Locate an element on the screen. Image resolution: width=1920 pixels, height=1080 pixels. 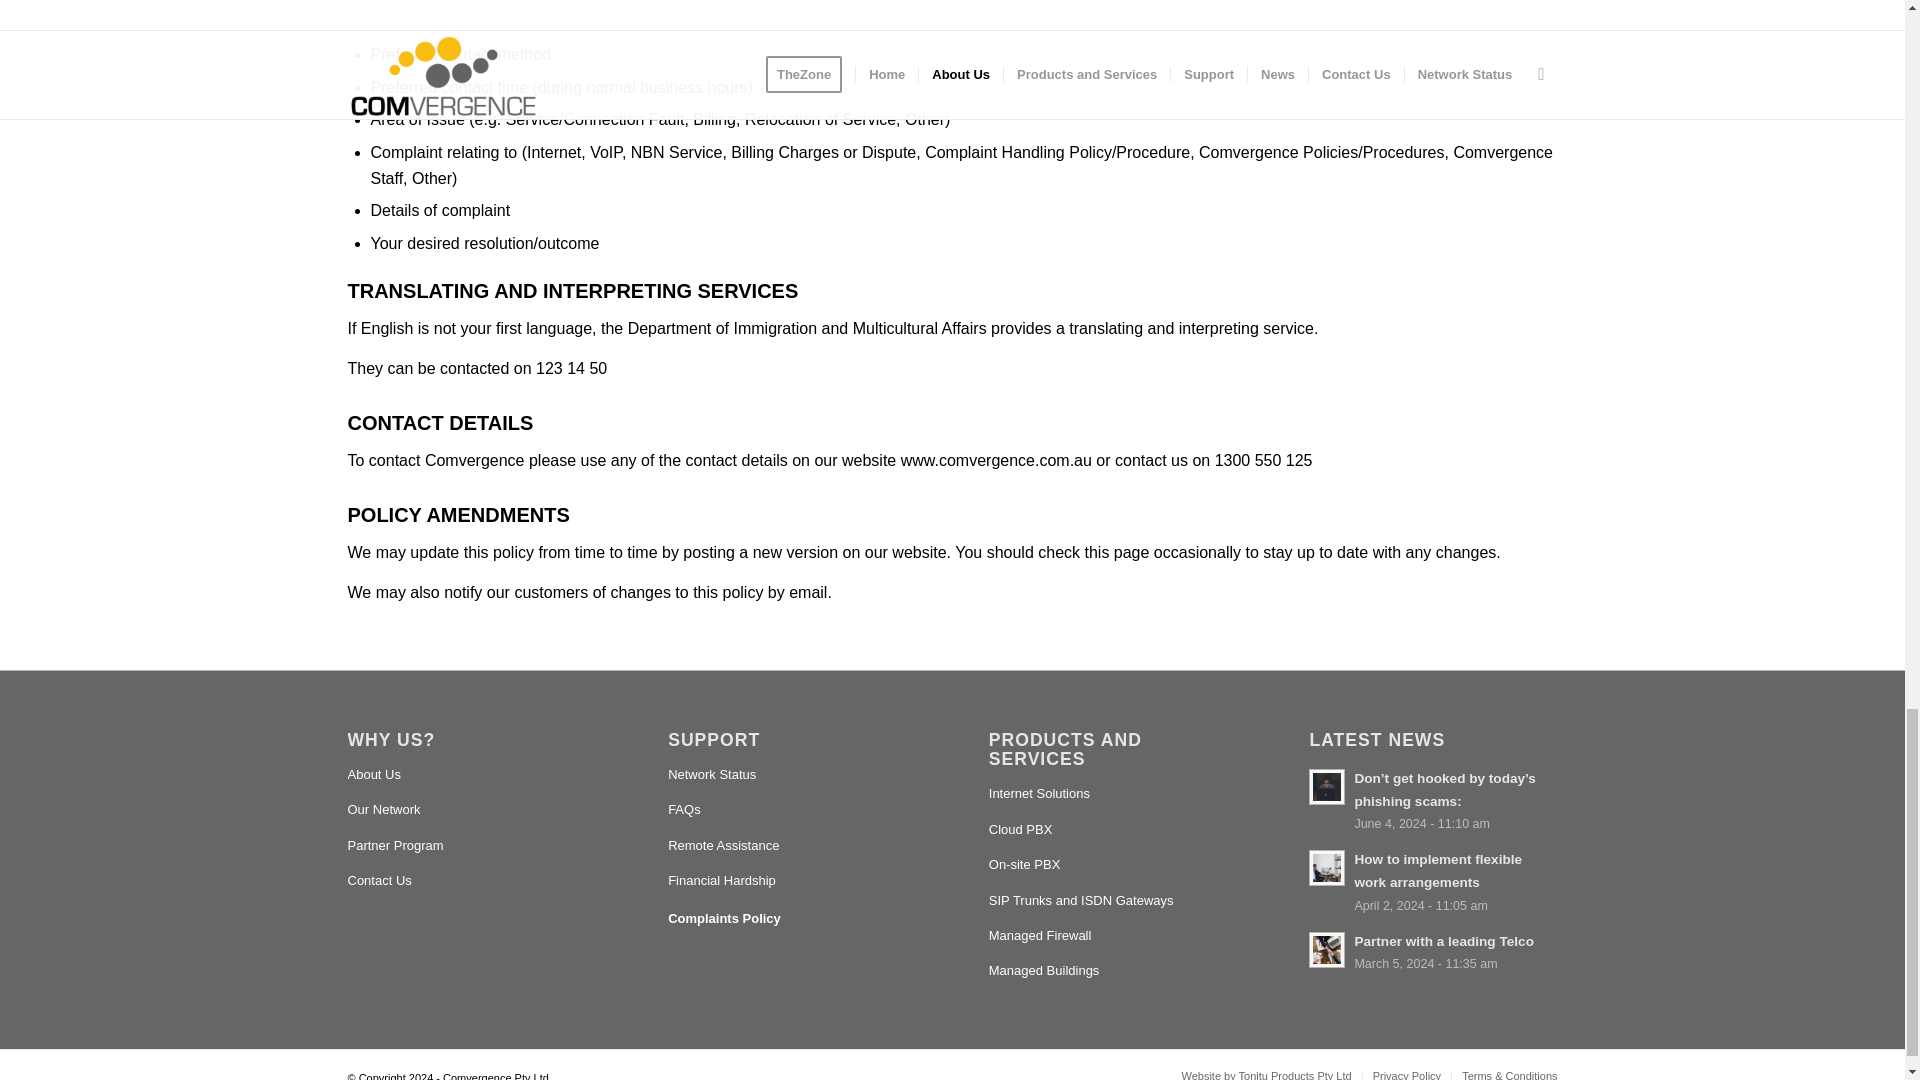
On-site PBX is located at coordinates (1112, 865).